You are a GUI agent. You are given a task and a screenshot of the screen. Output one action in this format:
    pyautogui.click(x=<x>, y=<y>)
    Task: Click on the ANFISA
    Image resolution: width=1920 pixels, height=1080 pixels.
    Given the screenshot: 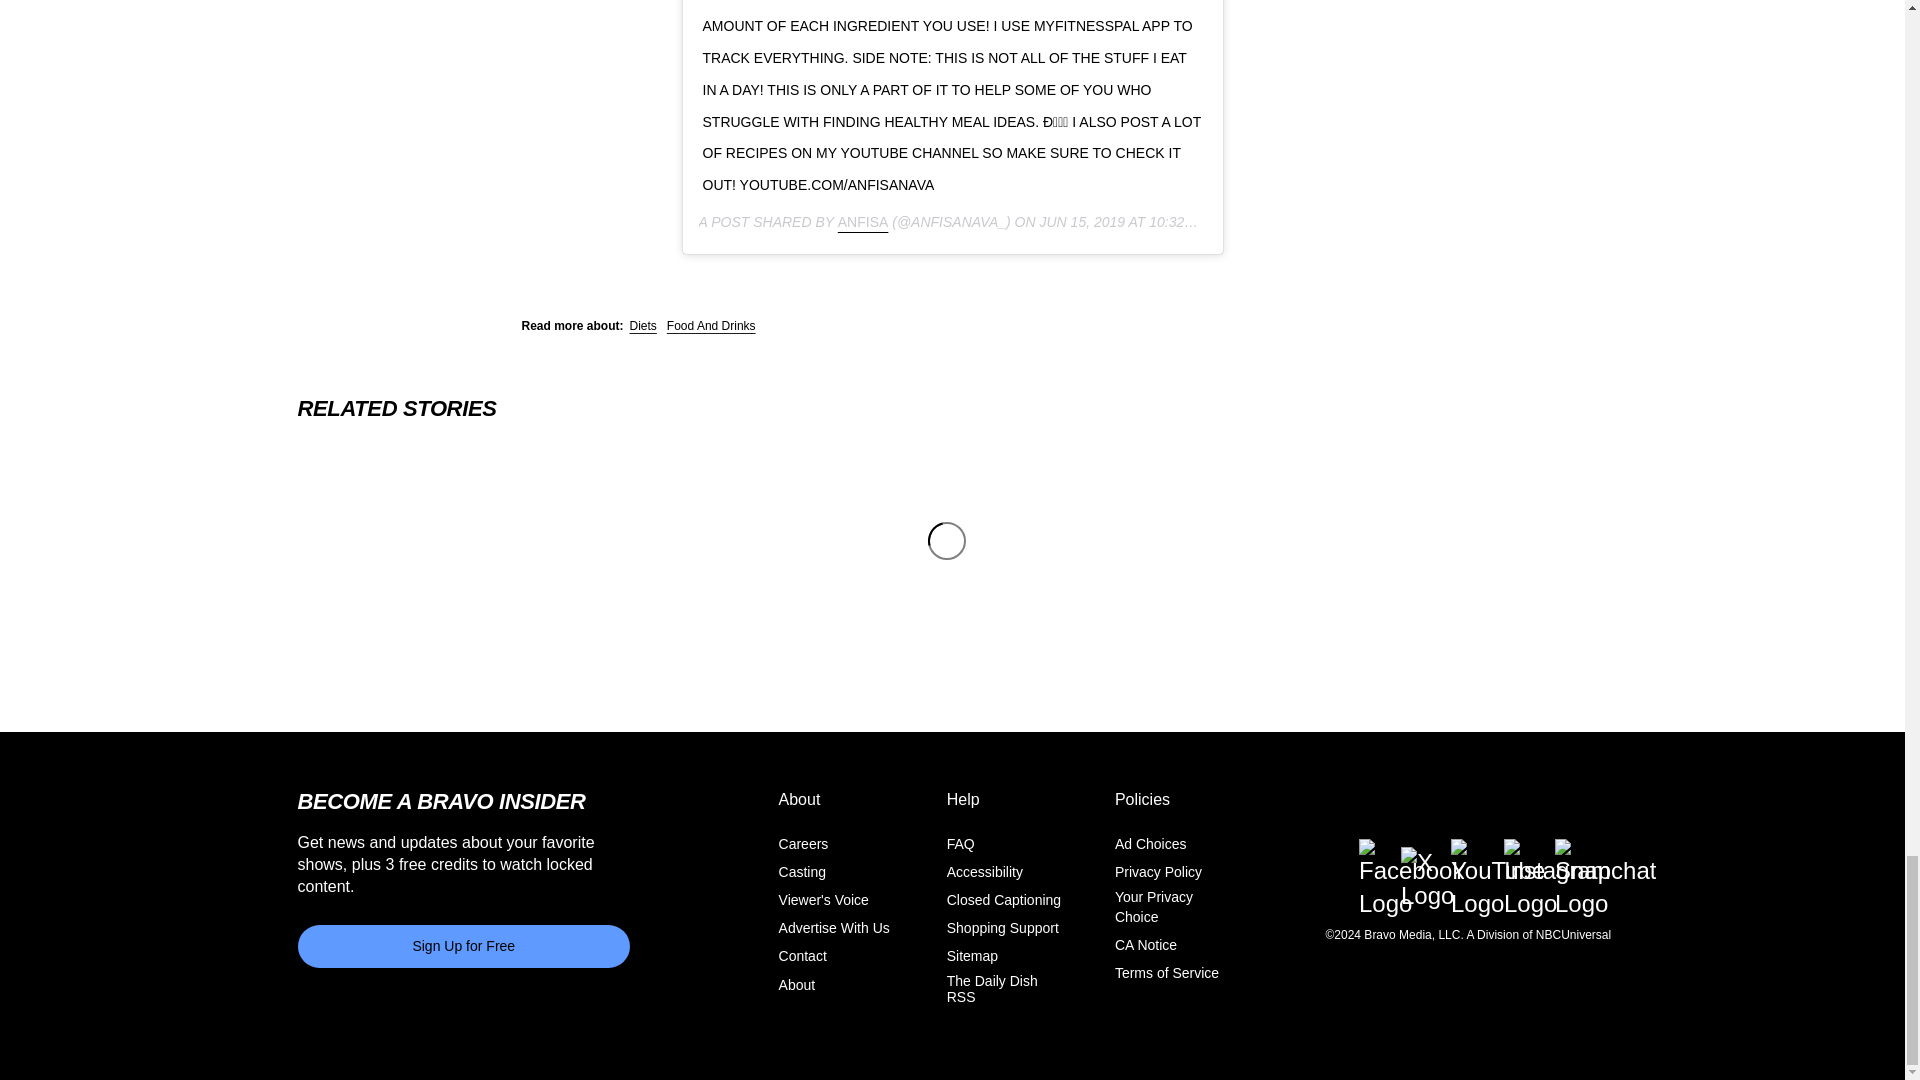 What is the action you would take?
    pyautogui.click(x=862, y=222)
    